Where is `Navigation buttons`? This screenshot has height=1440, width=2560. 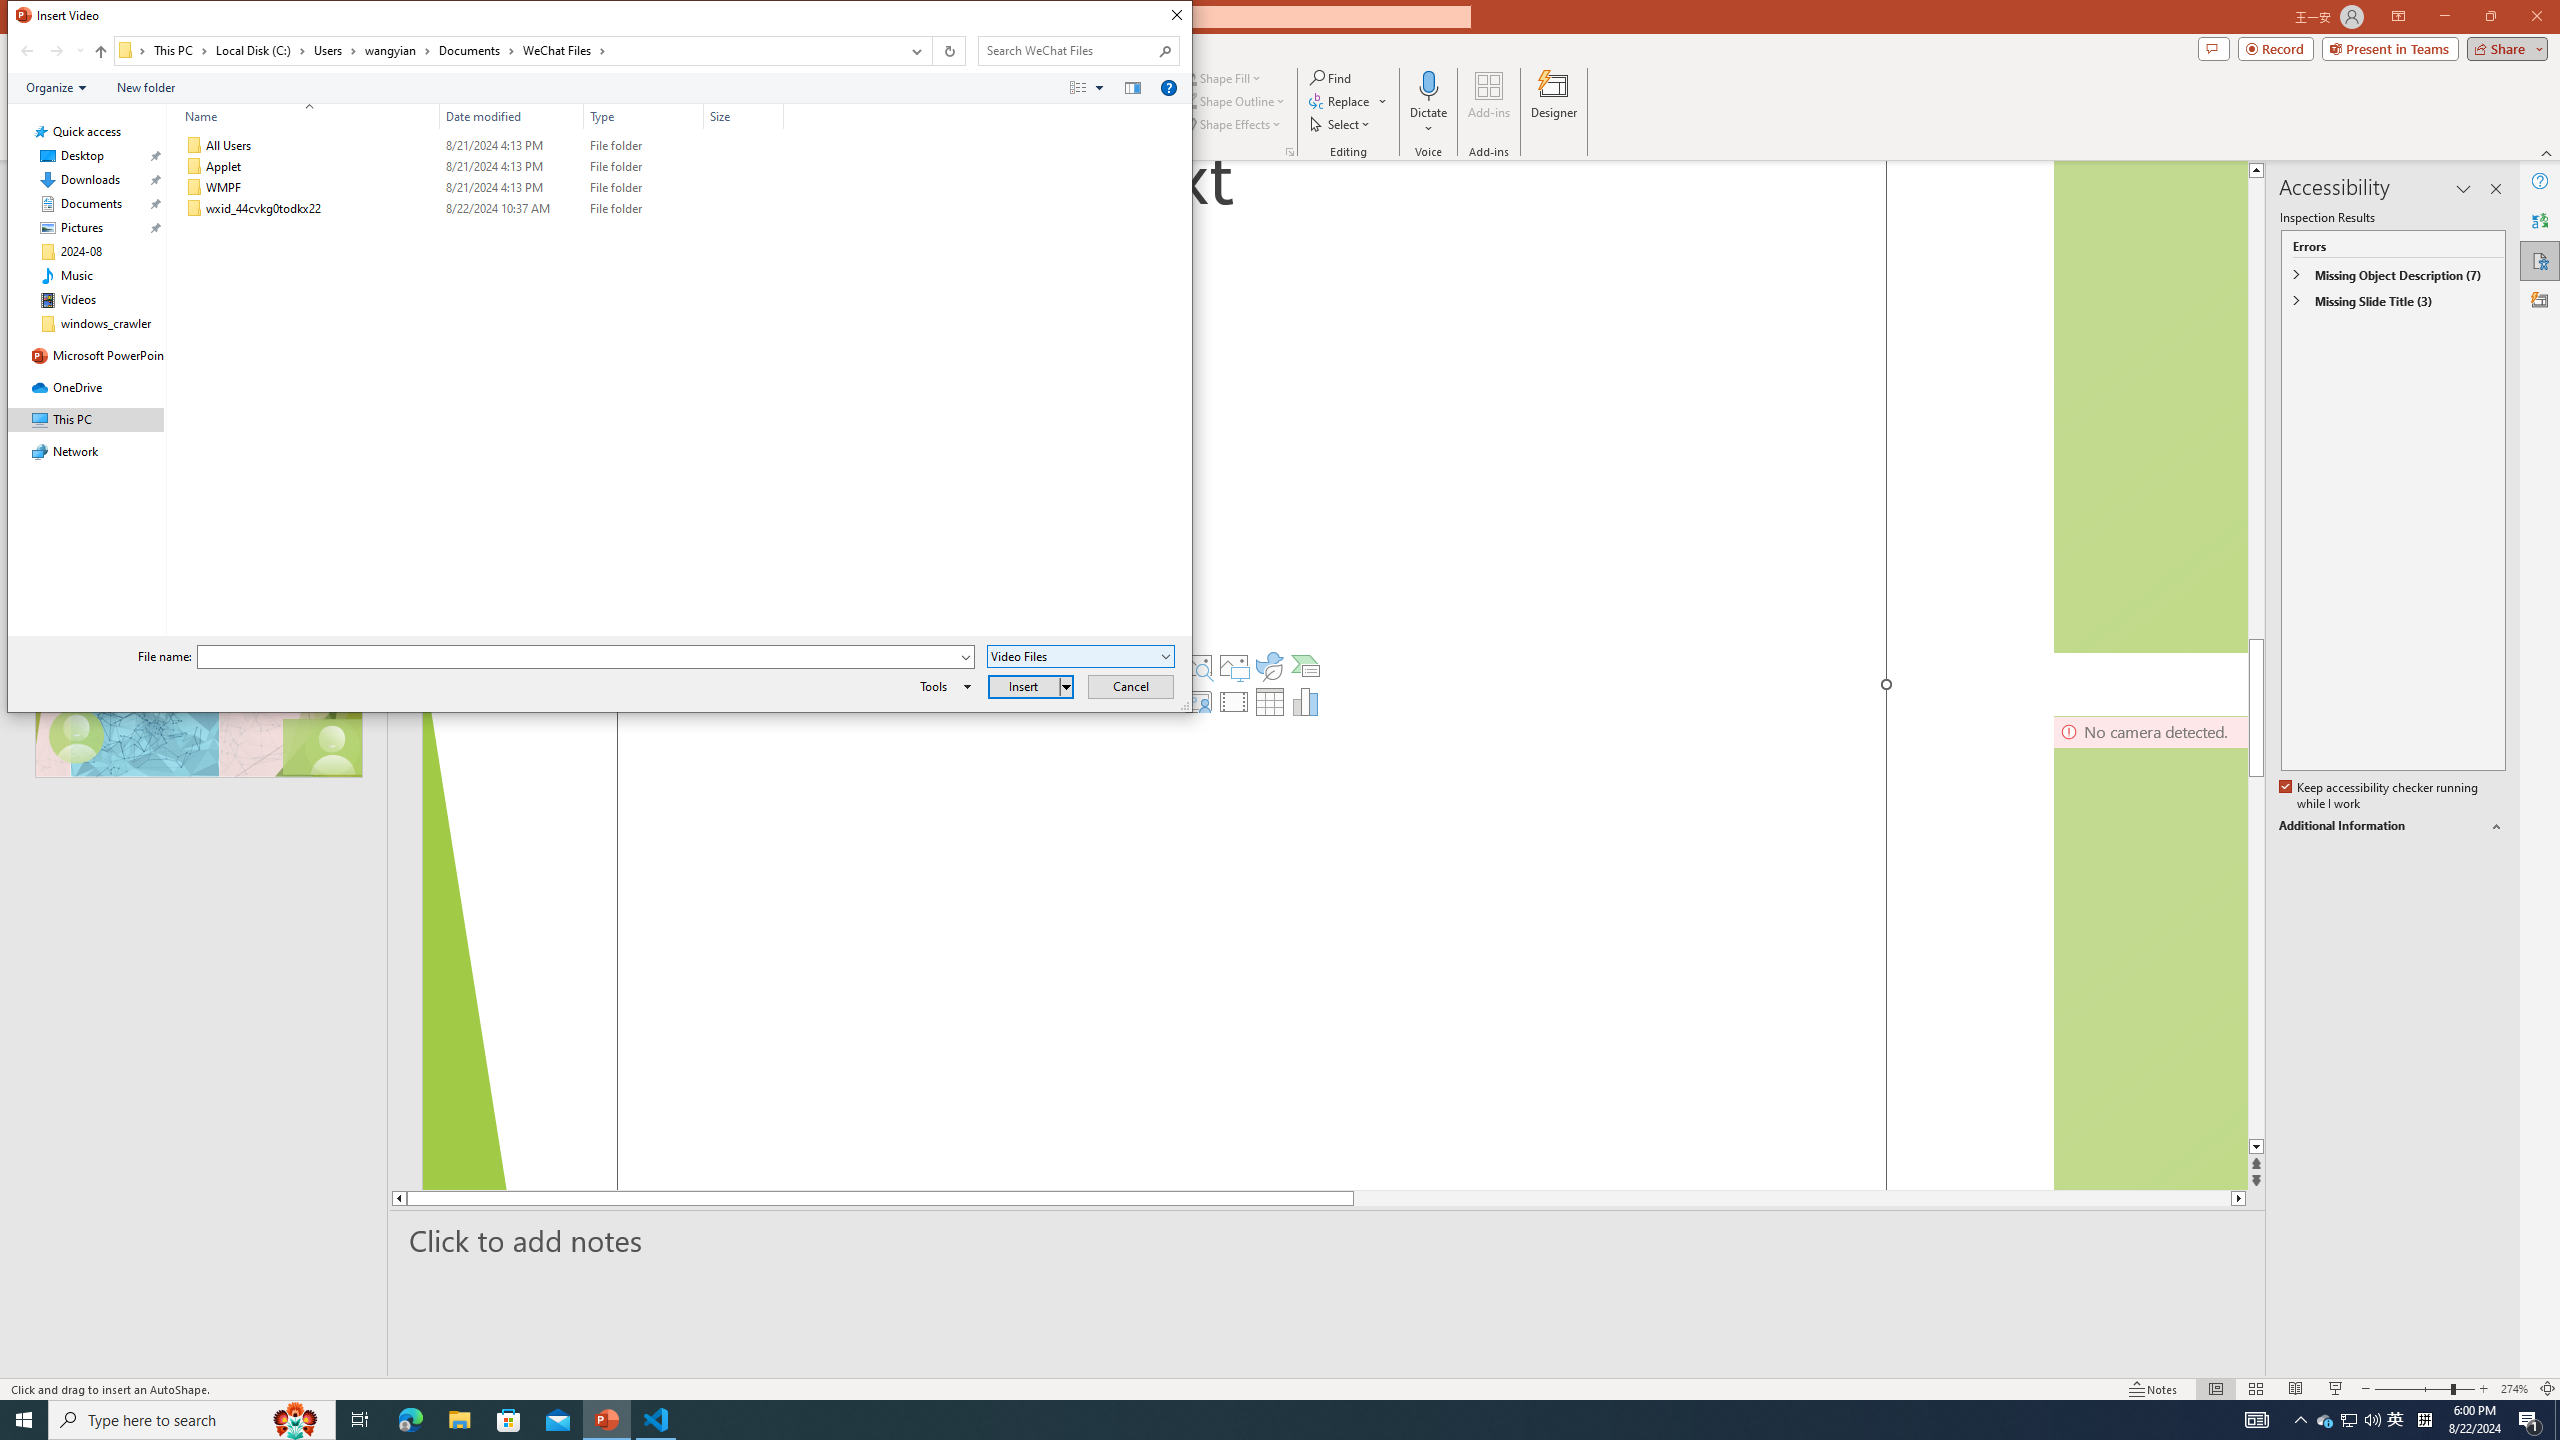
Navigation buttons is located at coordinates (50, 51).